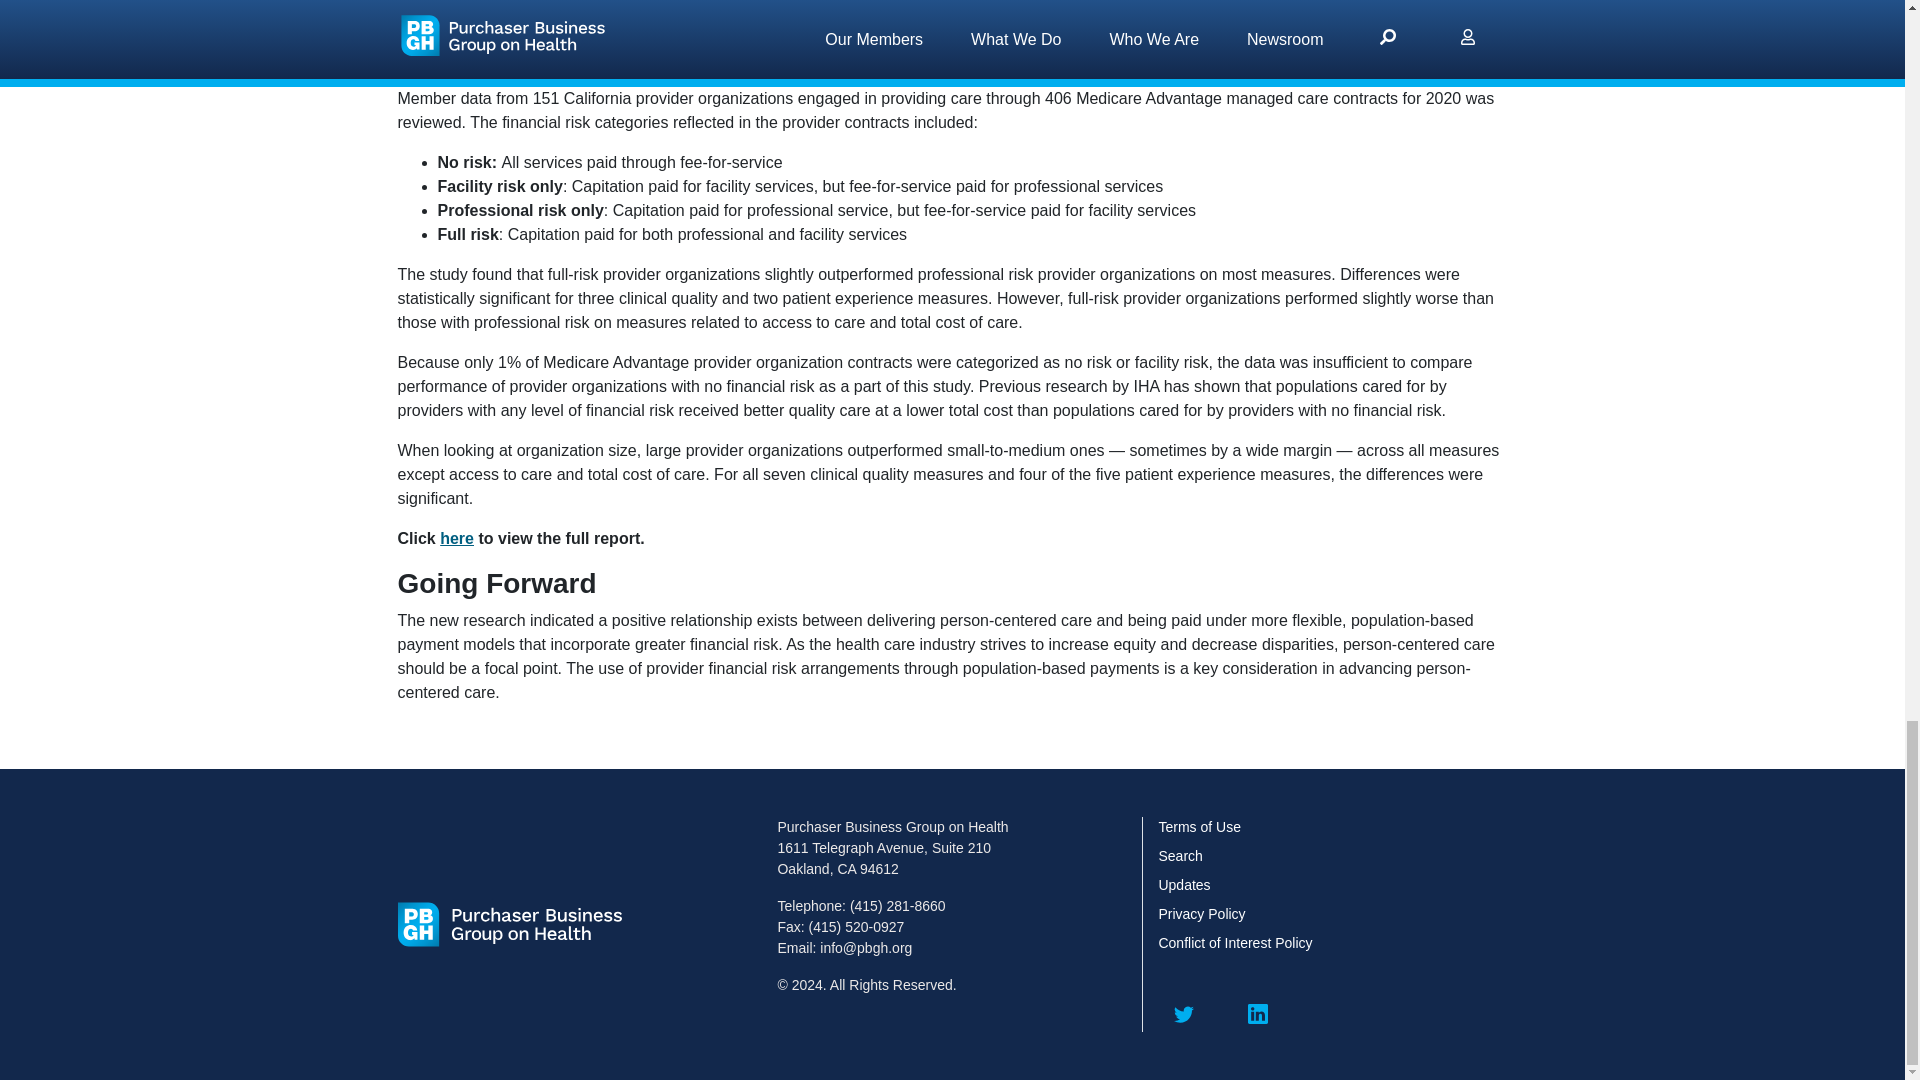 The height and width of the screenshot is (1080, 1920). What do you see at coordinates (1186, 1017) in the screenshot?
I see `Follow on Twitter` at bounding box center [1186, 1017].